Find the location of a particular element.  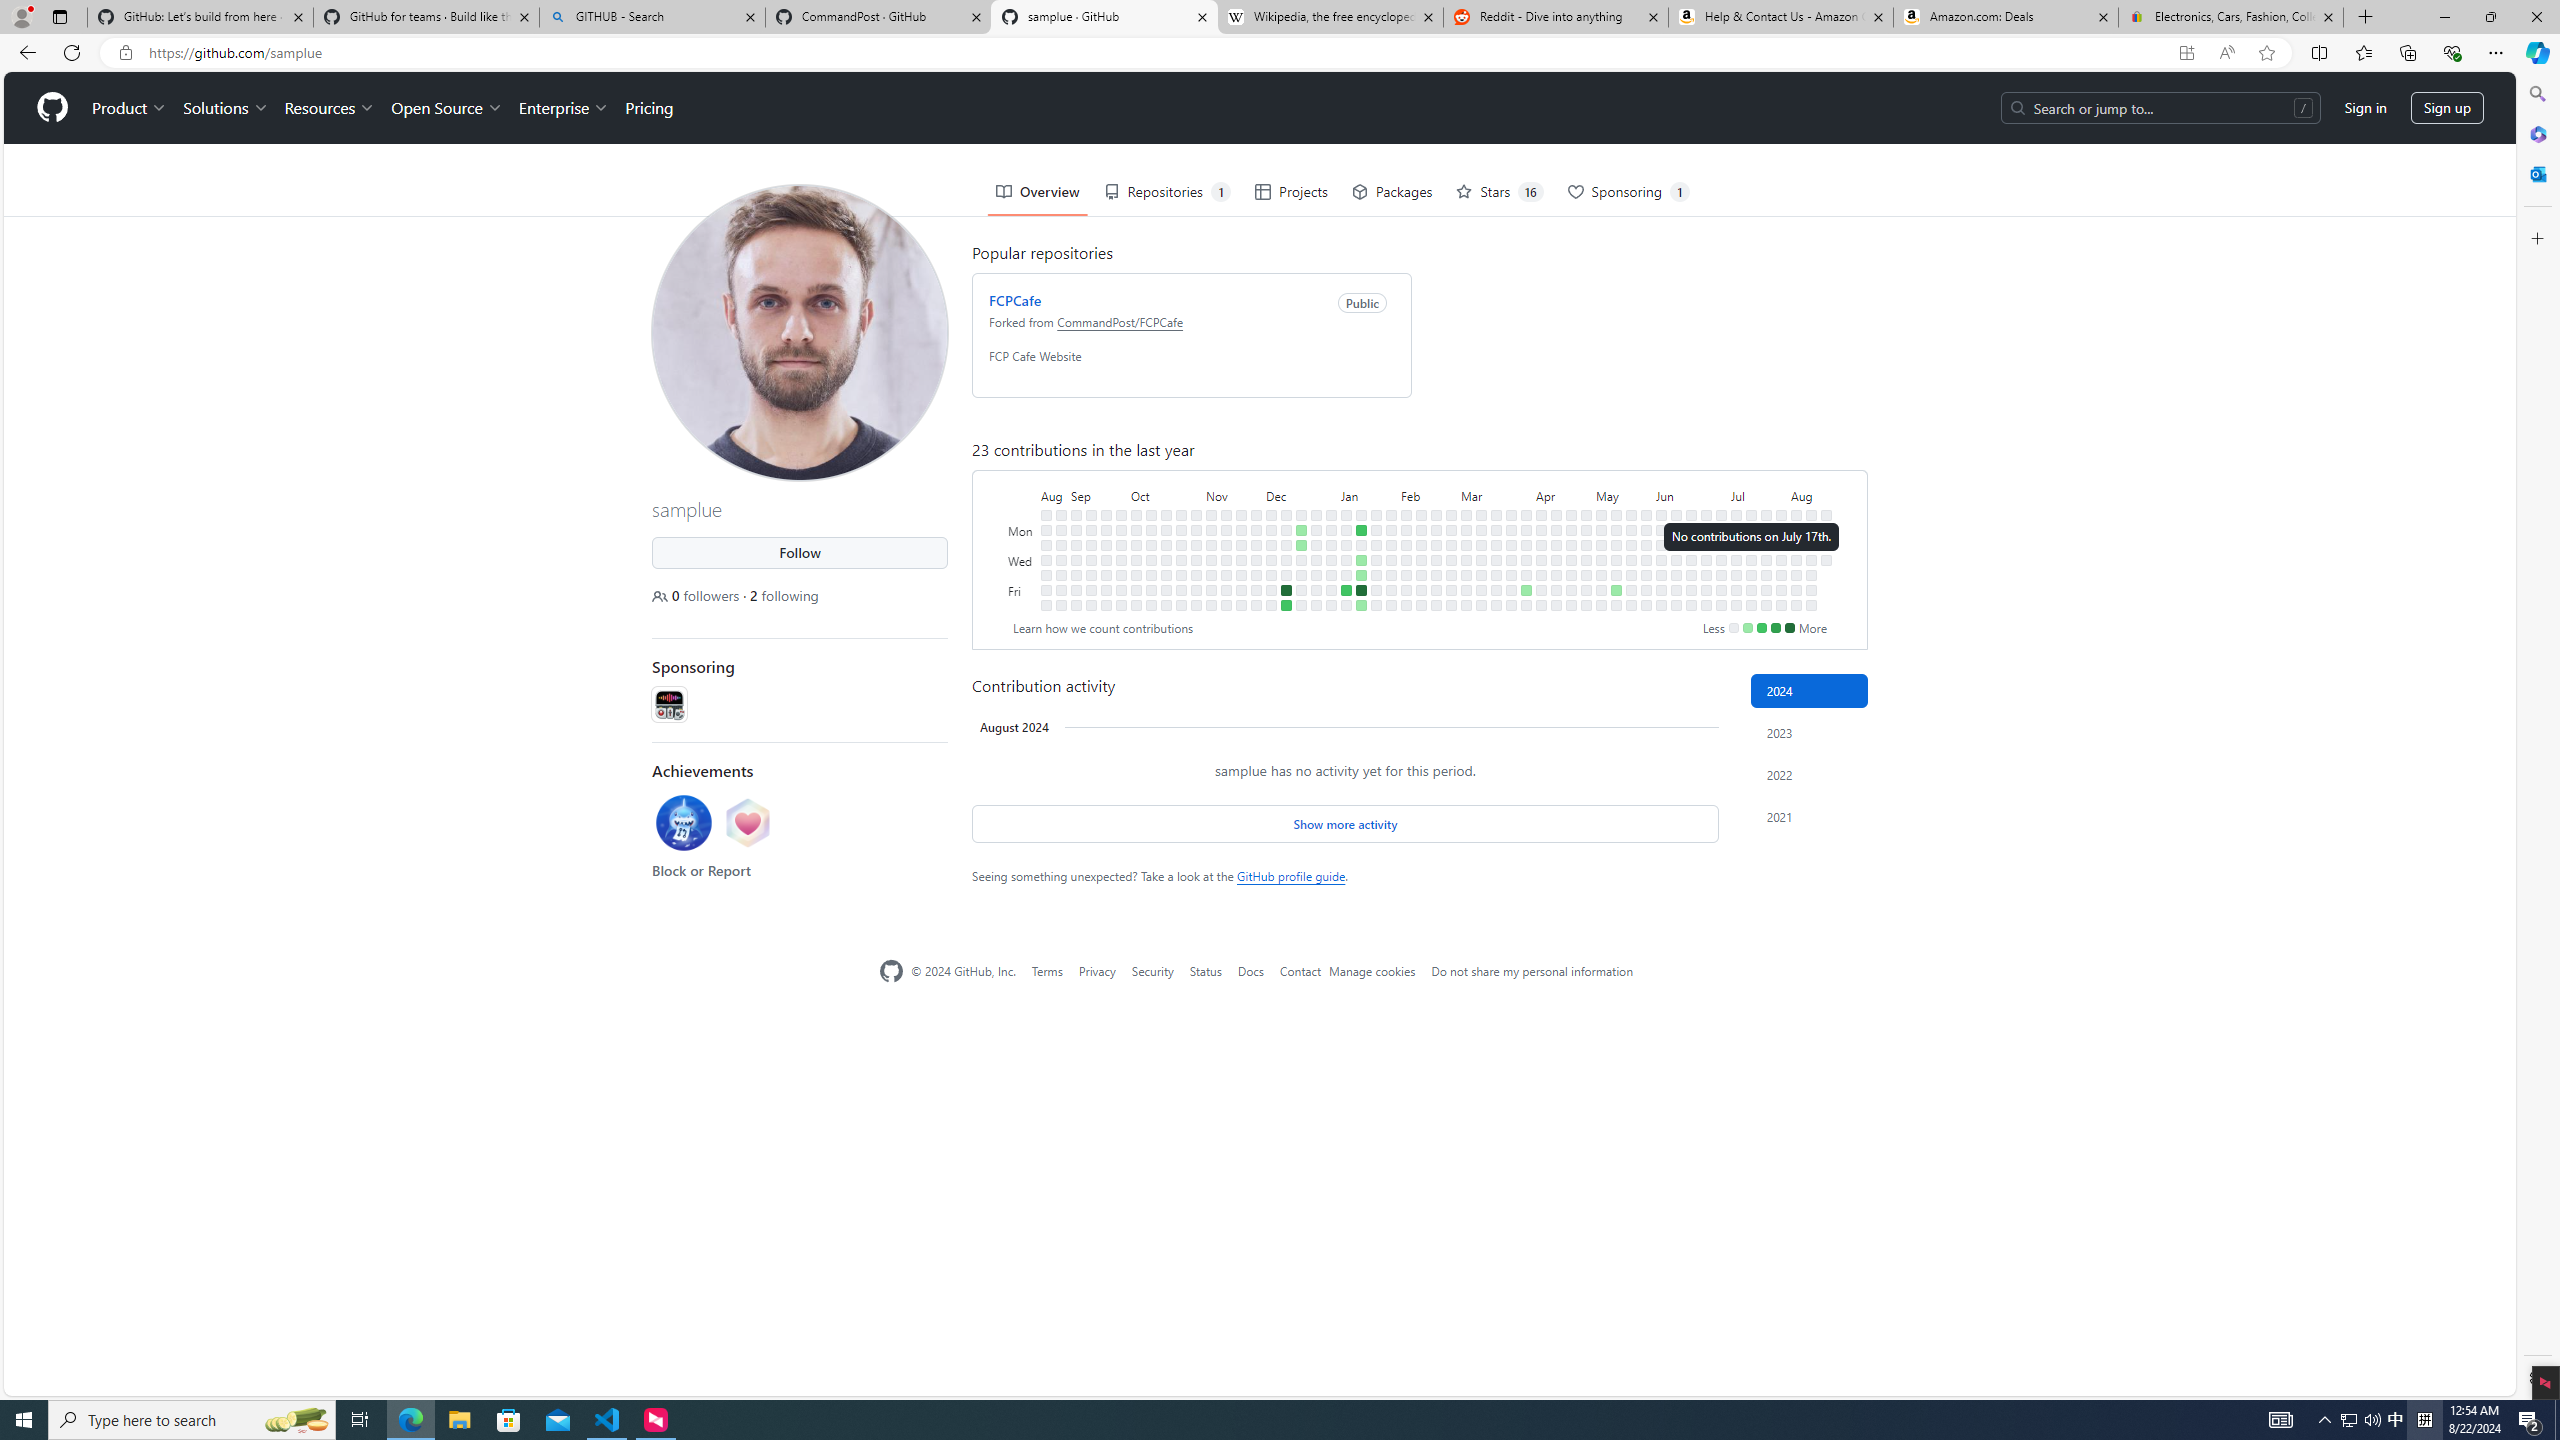

No contributions on March 10th. is located at coordinates (1482, 514).